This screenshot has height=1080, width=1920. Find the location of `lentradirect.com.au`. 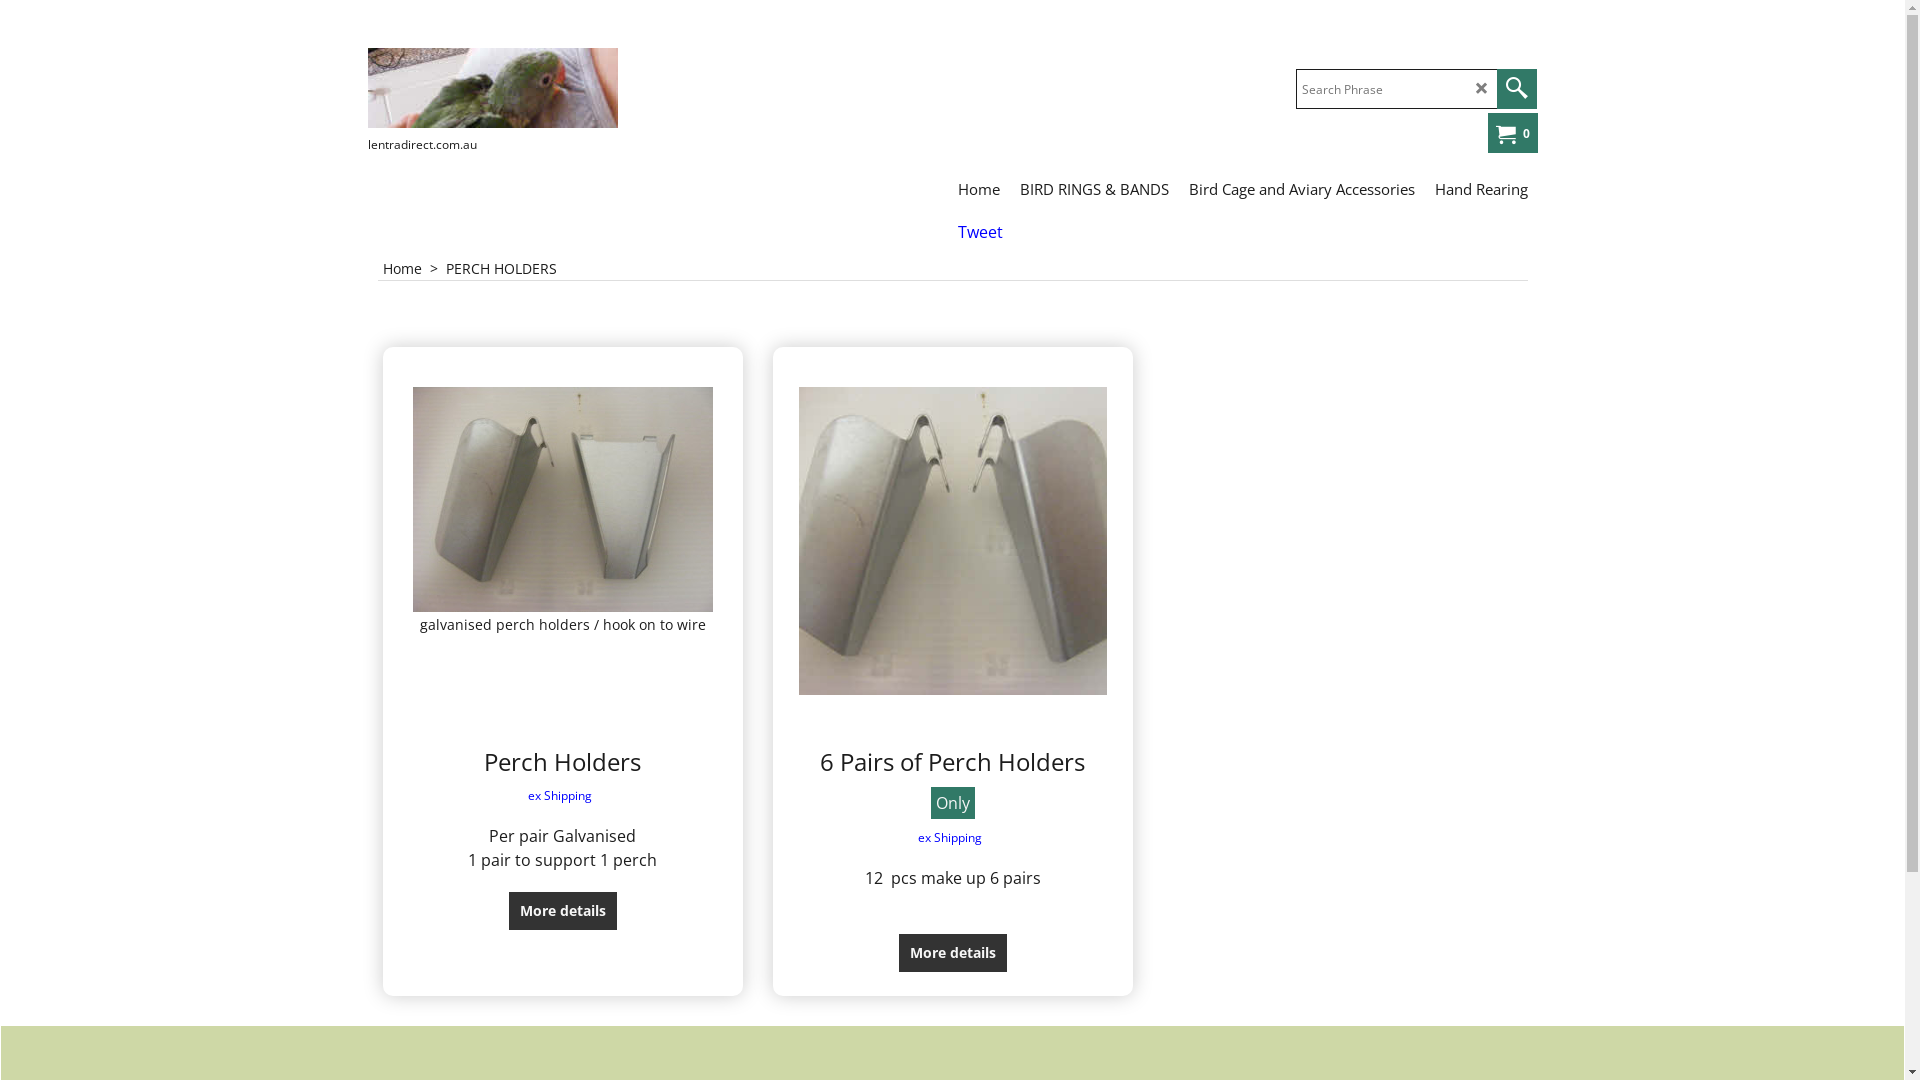

lentradirect.com.au is located at coordinates (493, 88).